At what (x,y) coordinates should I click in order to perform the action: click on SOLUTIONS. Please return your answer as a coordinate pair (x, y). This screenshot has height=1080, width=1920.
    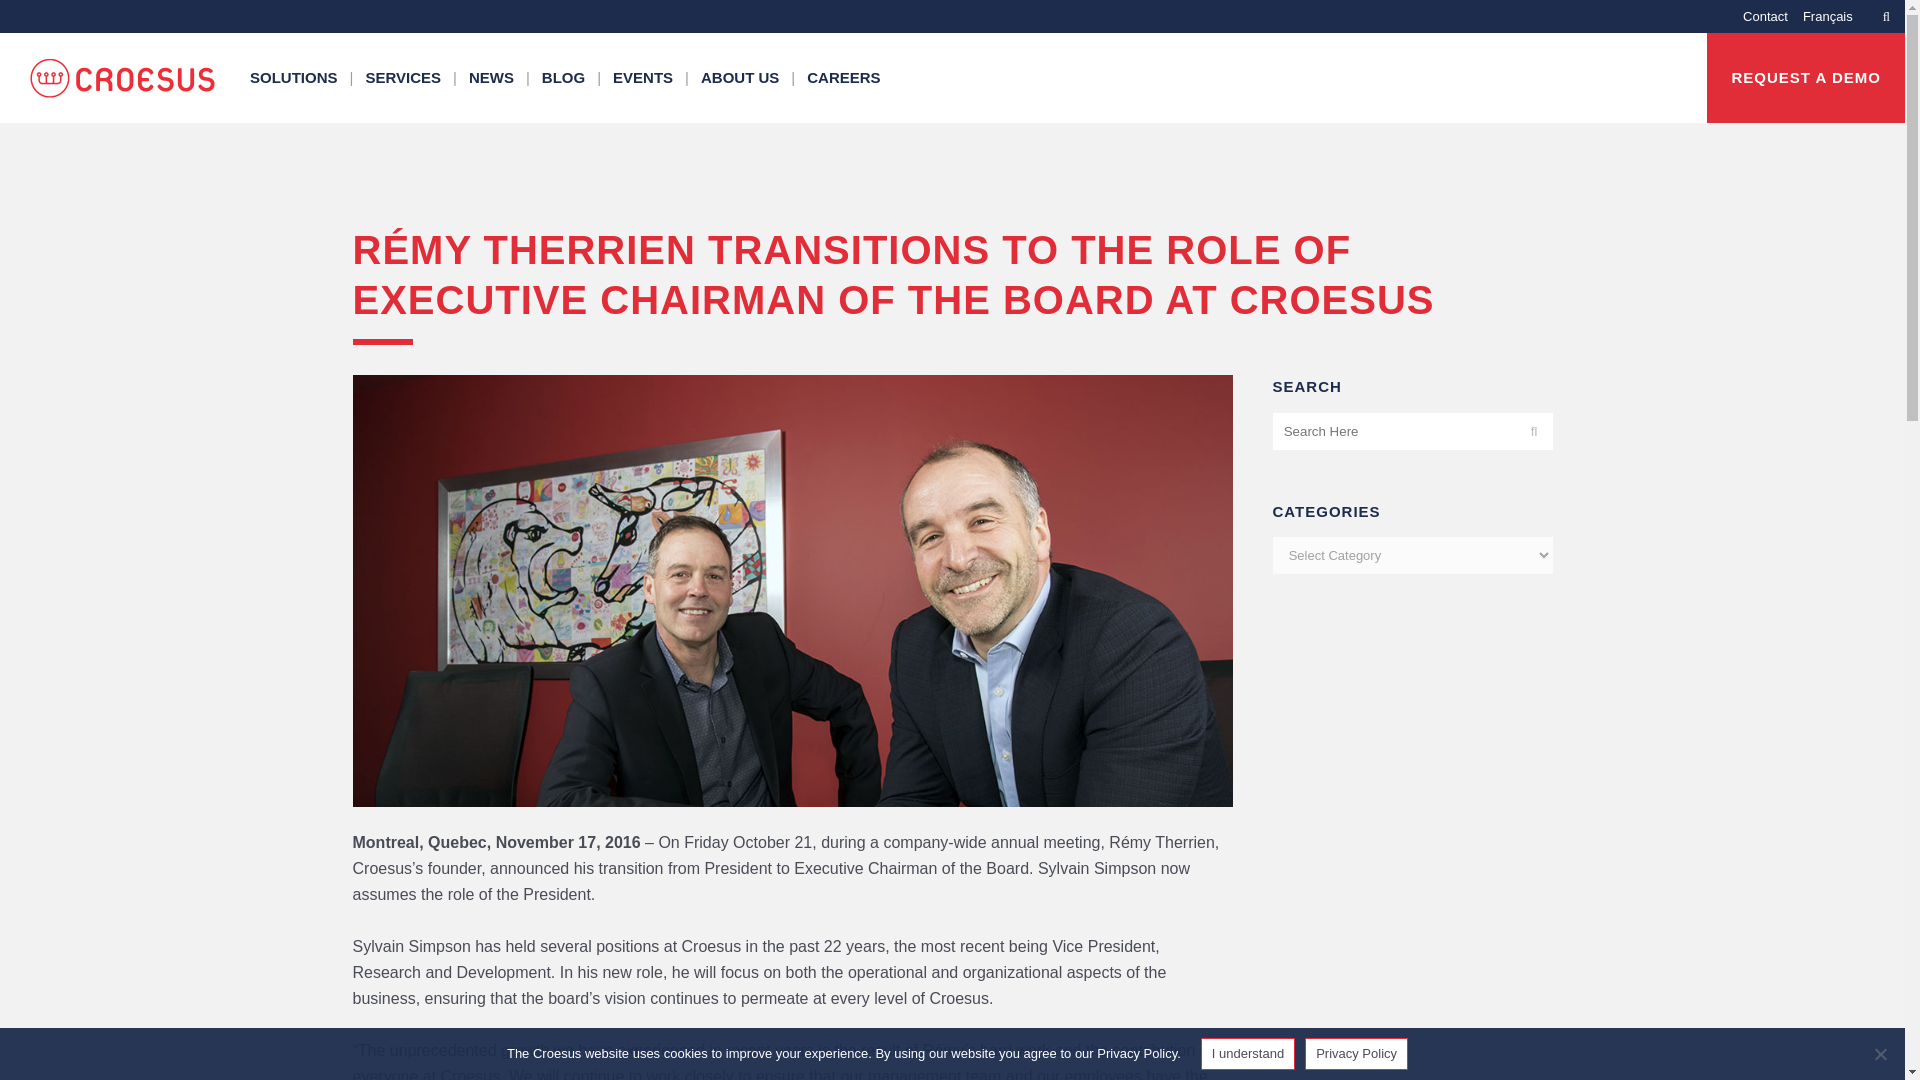
    Looking at the image, I should click on (296, 78).